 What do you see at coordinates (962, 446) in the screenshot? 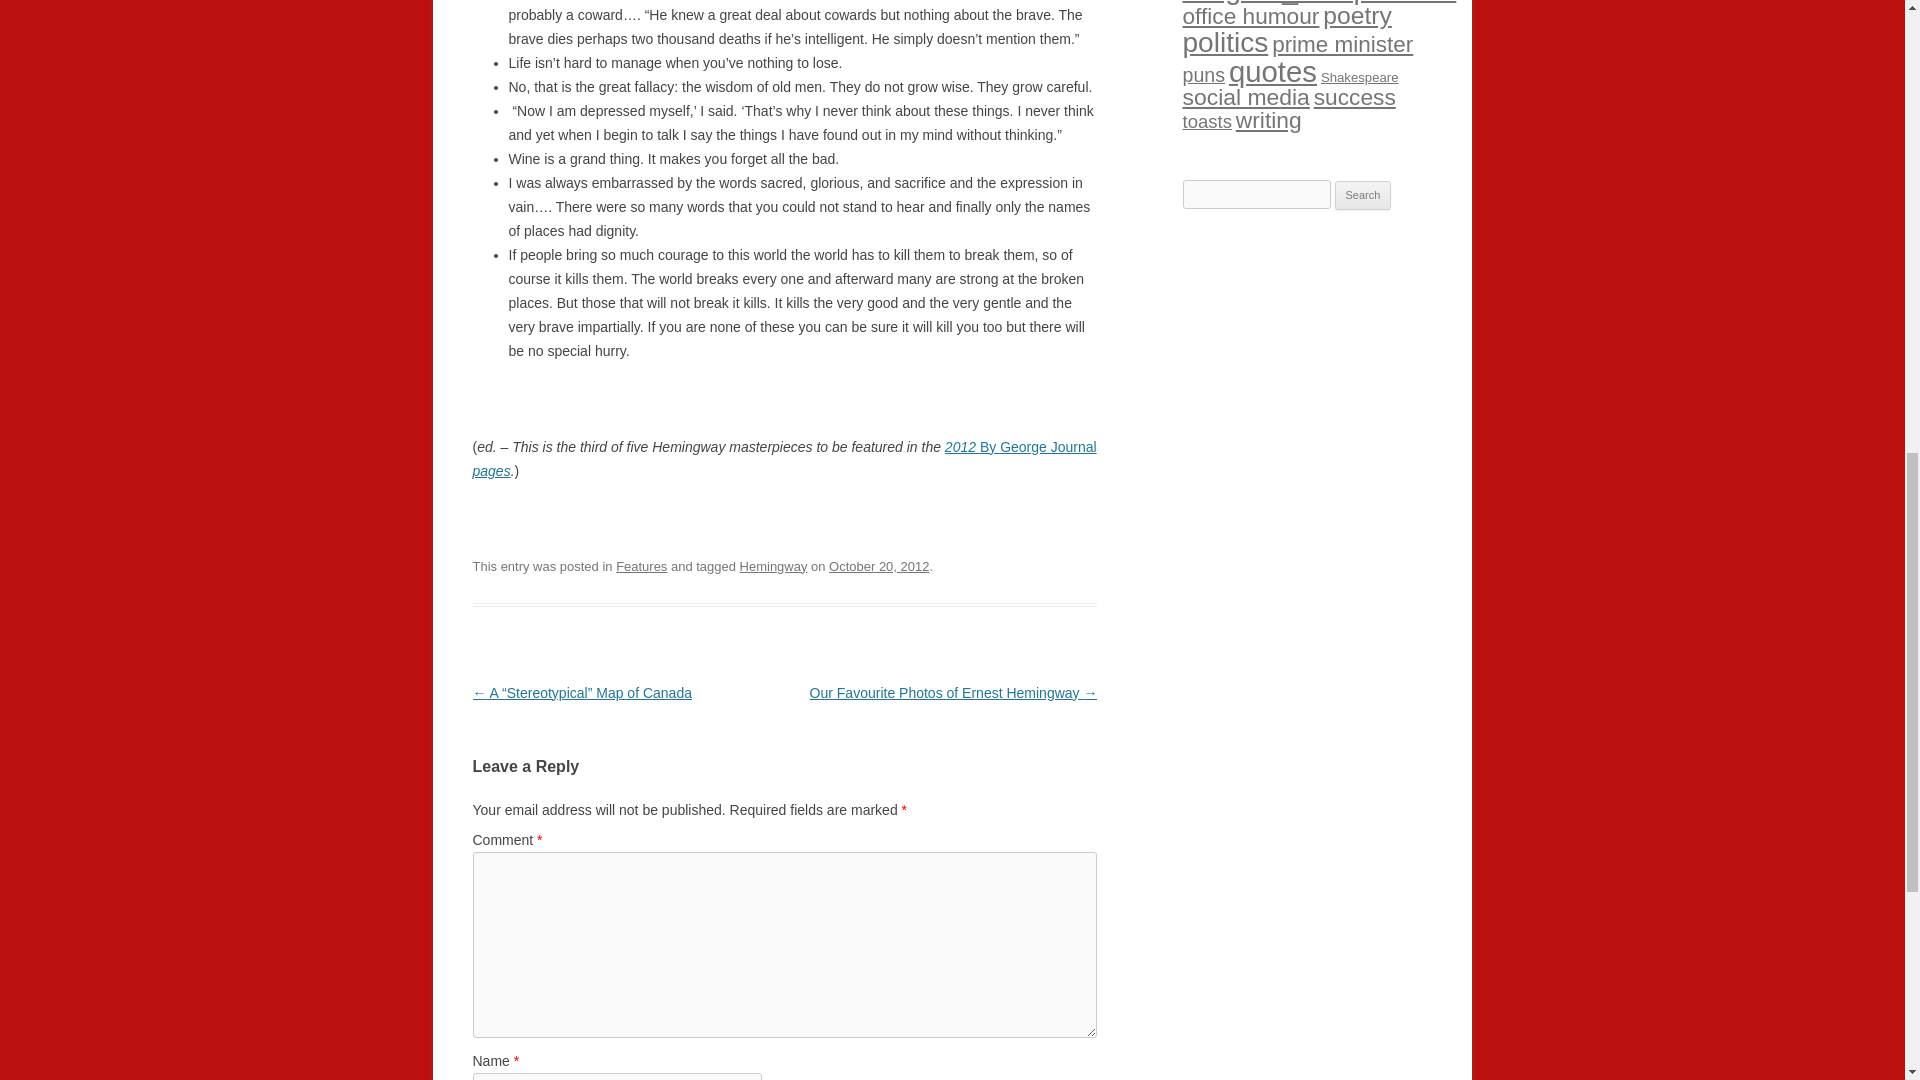
I see `2012` at bounding box center [962, 446].